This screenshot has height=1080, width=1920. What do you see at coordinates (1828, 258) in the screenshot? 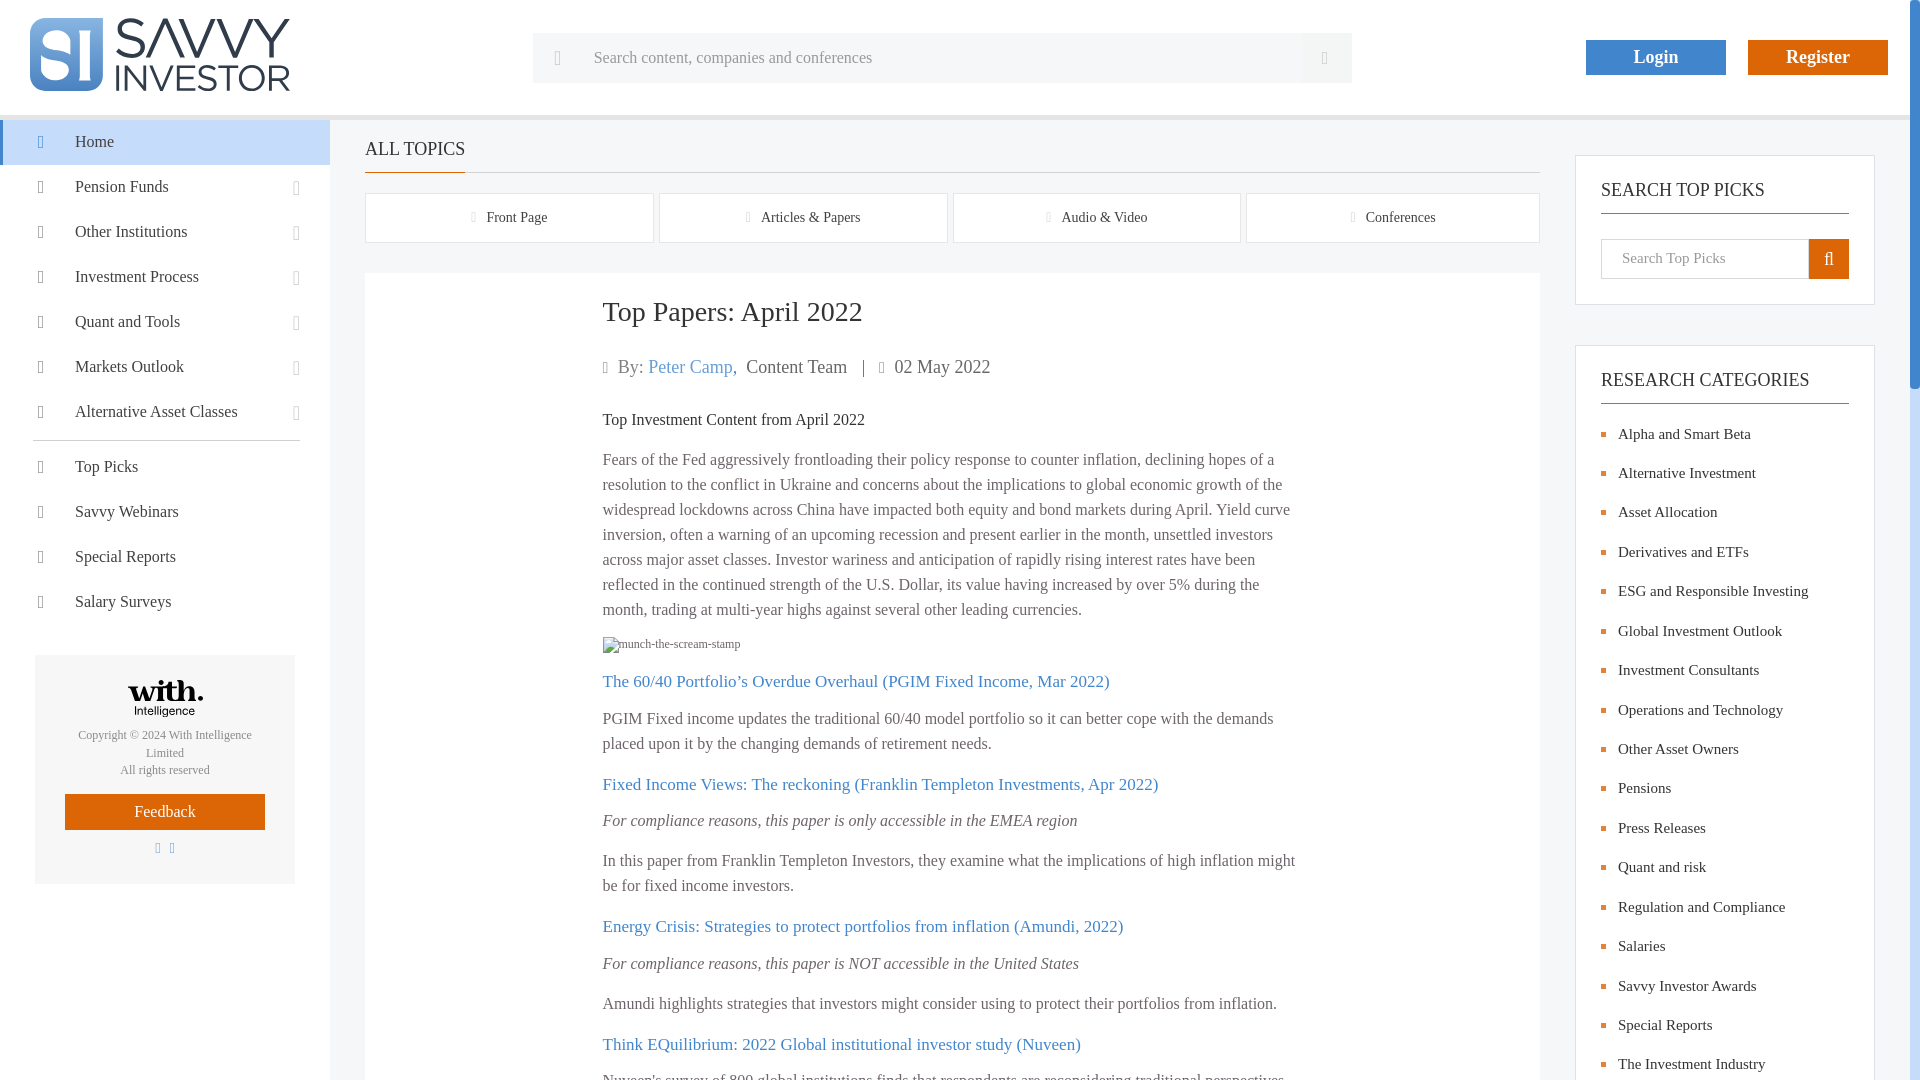
I see `search` at bounding box center [1828, 258].